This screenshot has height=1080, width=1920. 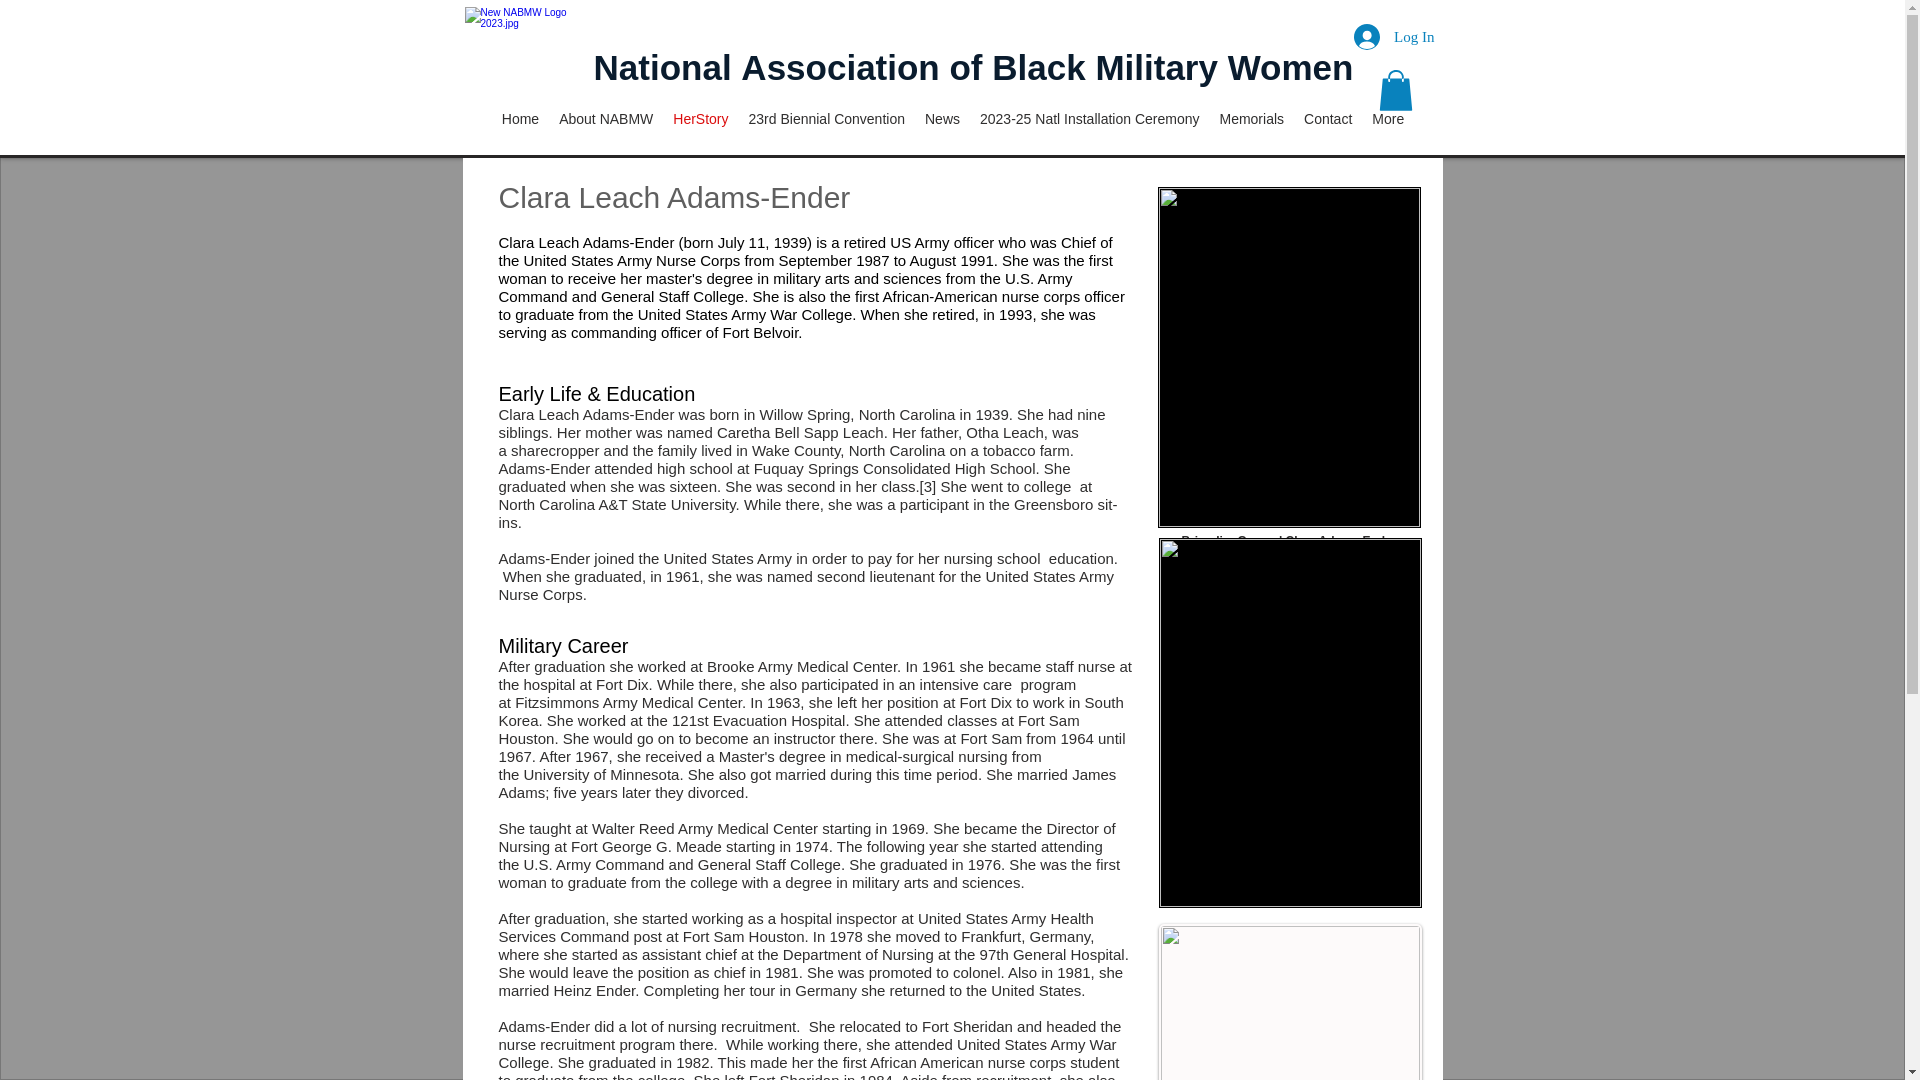 I want to click on tobacco, so click(x=1010, y=450).